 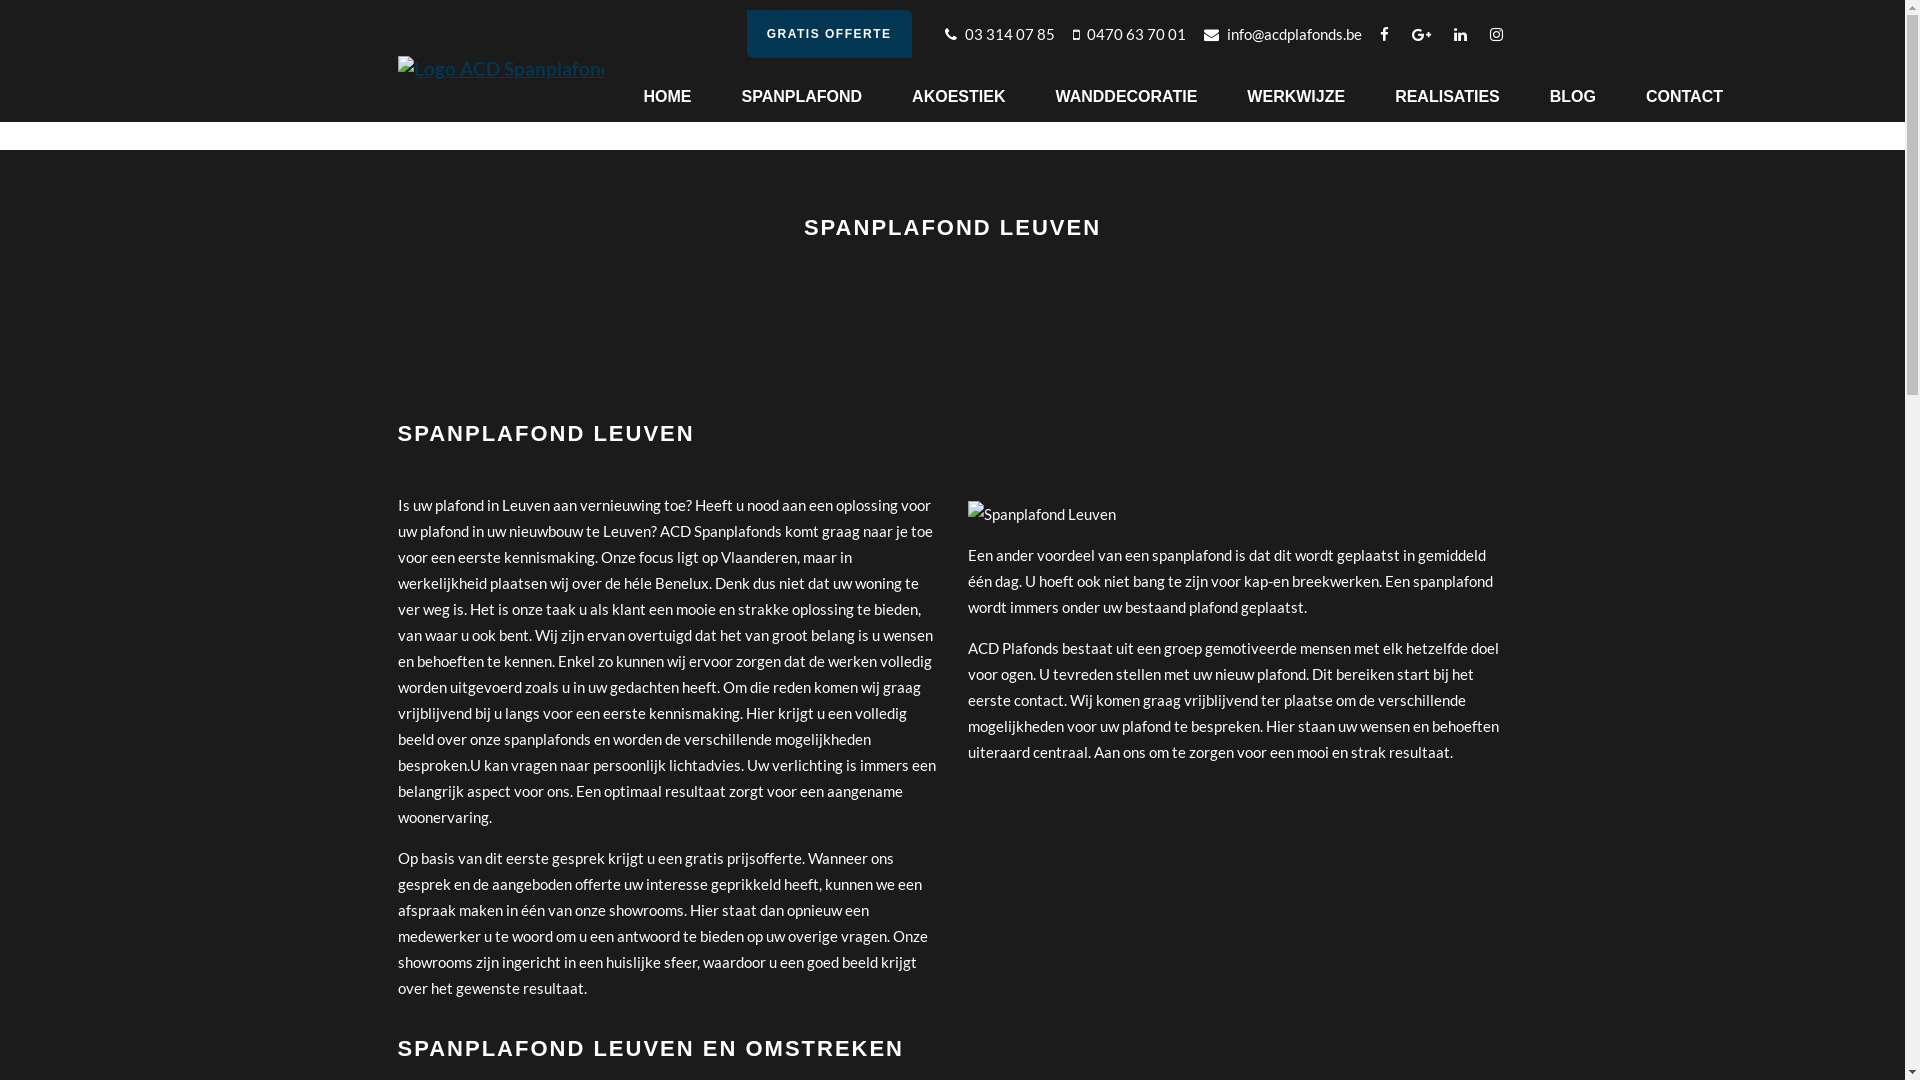 What do you see at coordinates (958, 97) in the screenshot?
I see `AKOESTIEK` at bounding box center [958, 97].